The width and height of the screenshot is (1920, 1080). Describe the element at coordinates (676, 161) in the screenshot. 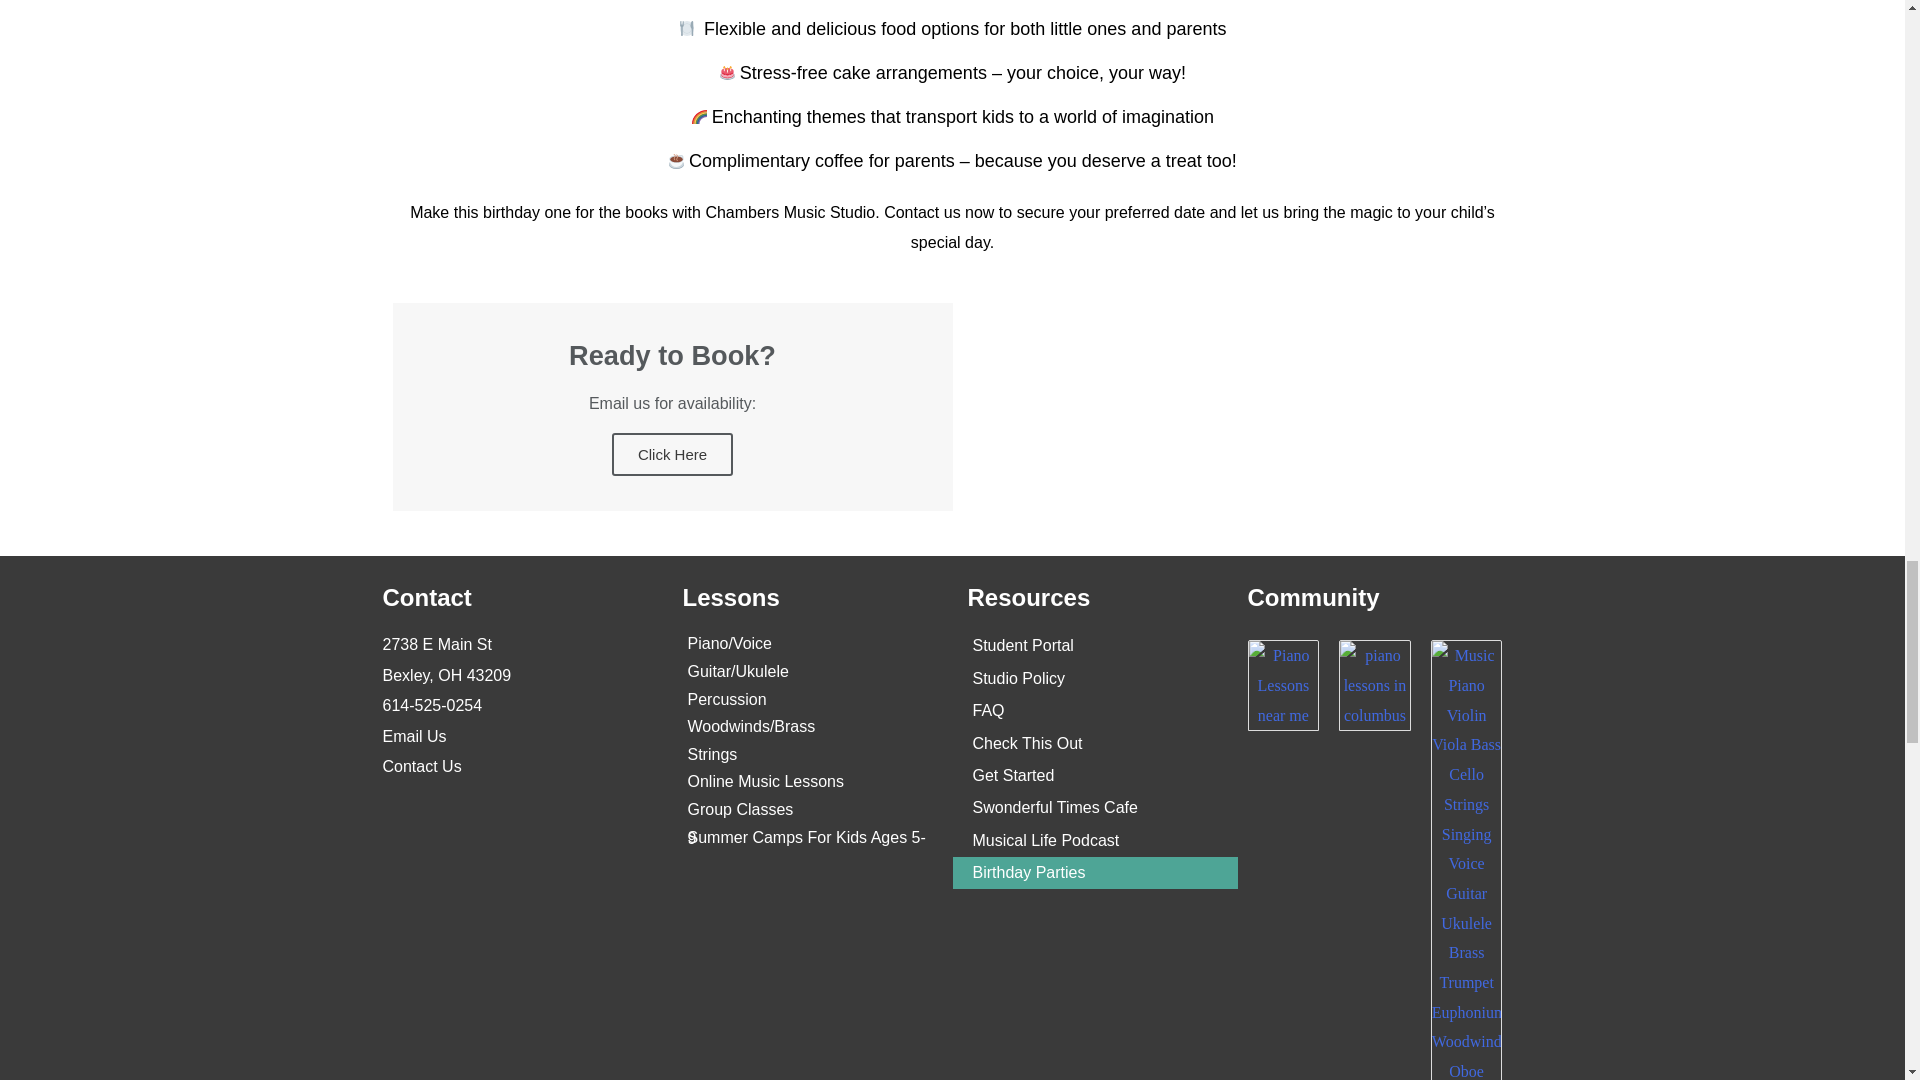

I see `Birthday Parties 10 2615` at that location.